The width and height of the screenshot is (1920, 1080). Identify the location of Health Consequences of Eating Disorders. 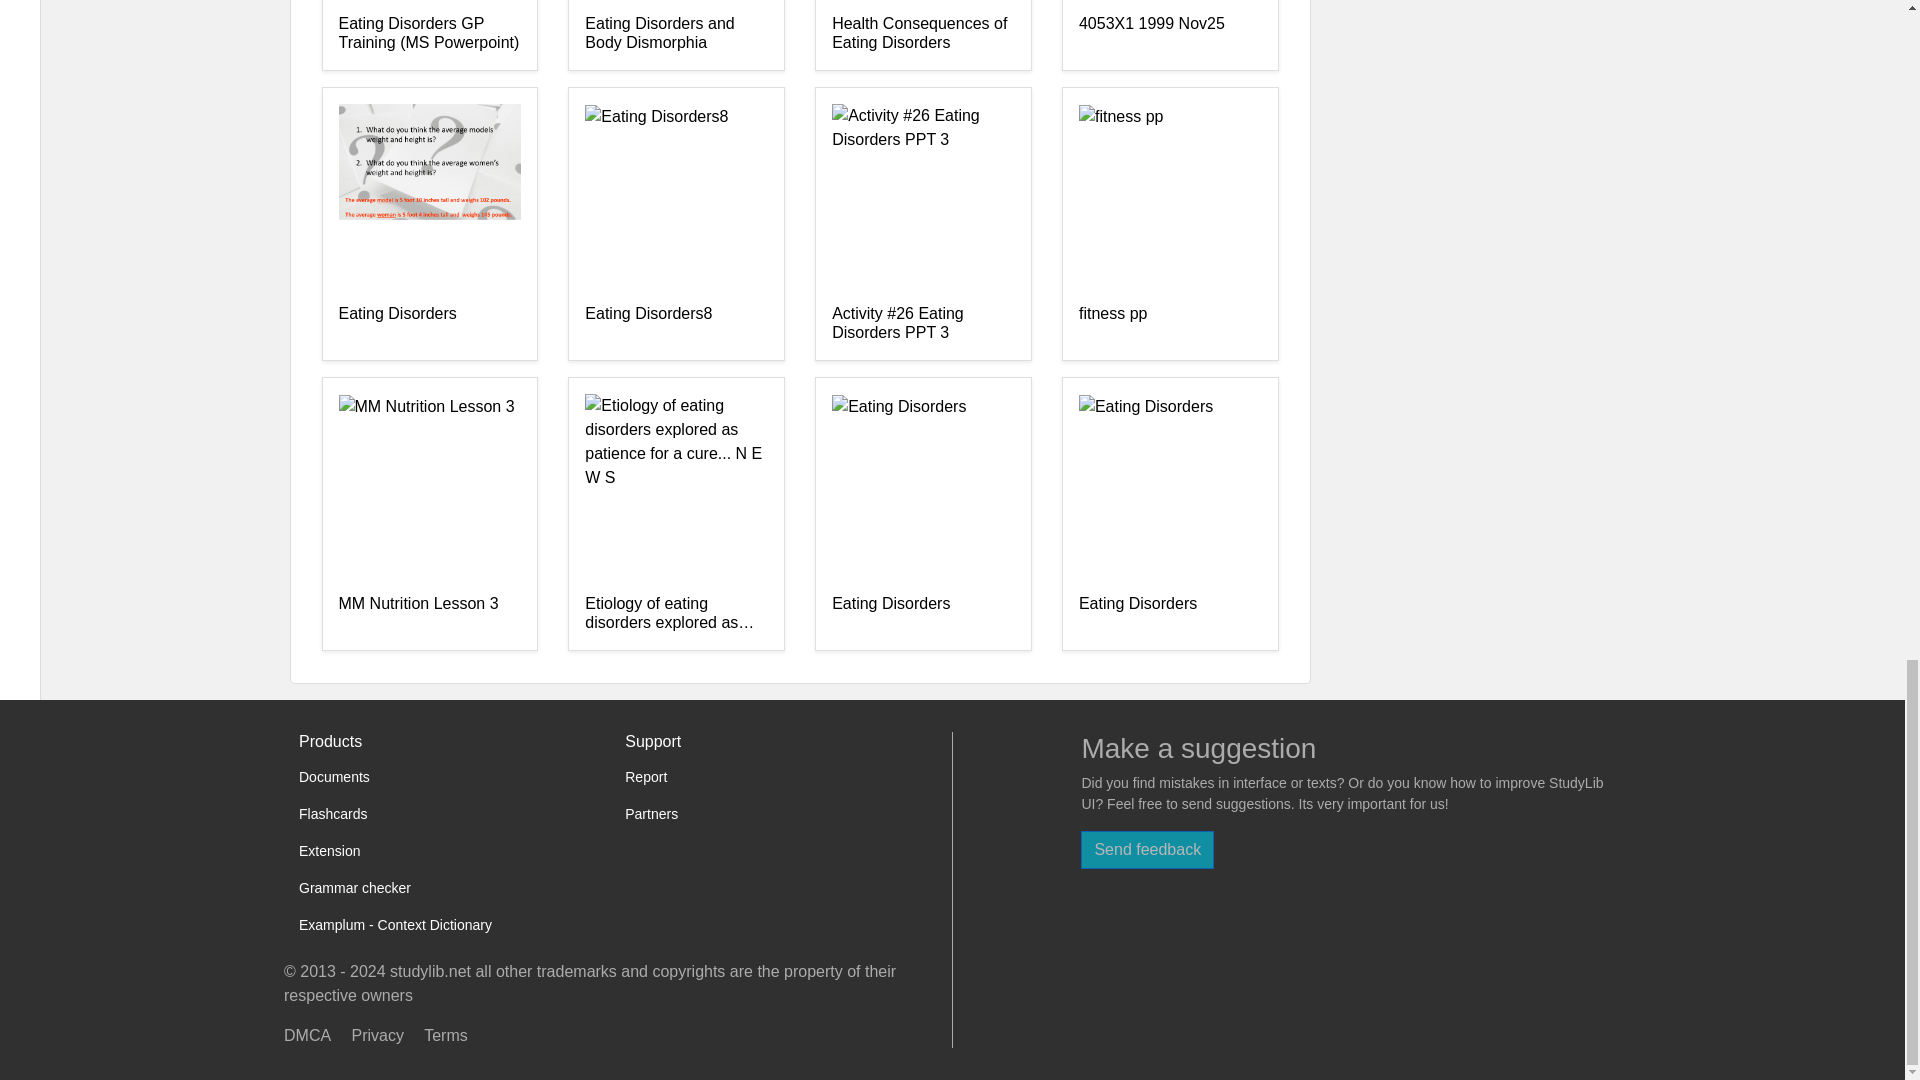
(923, 34).